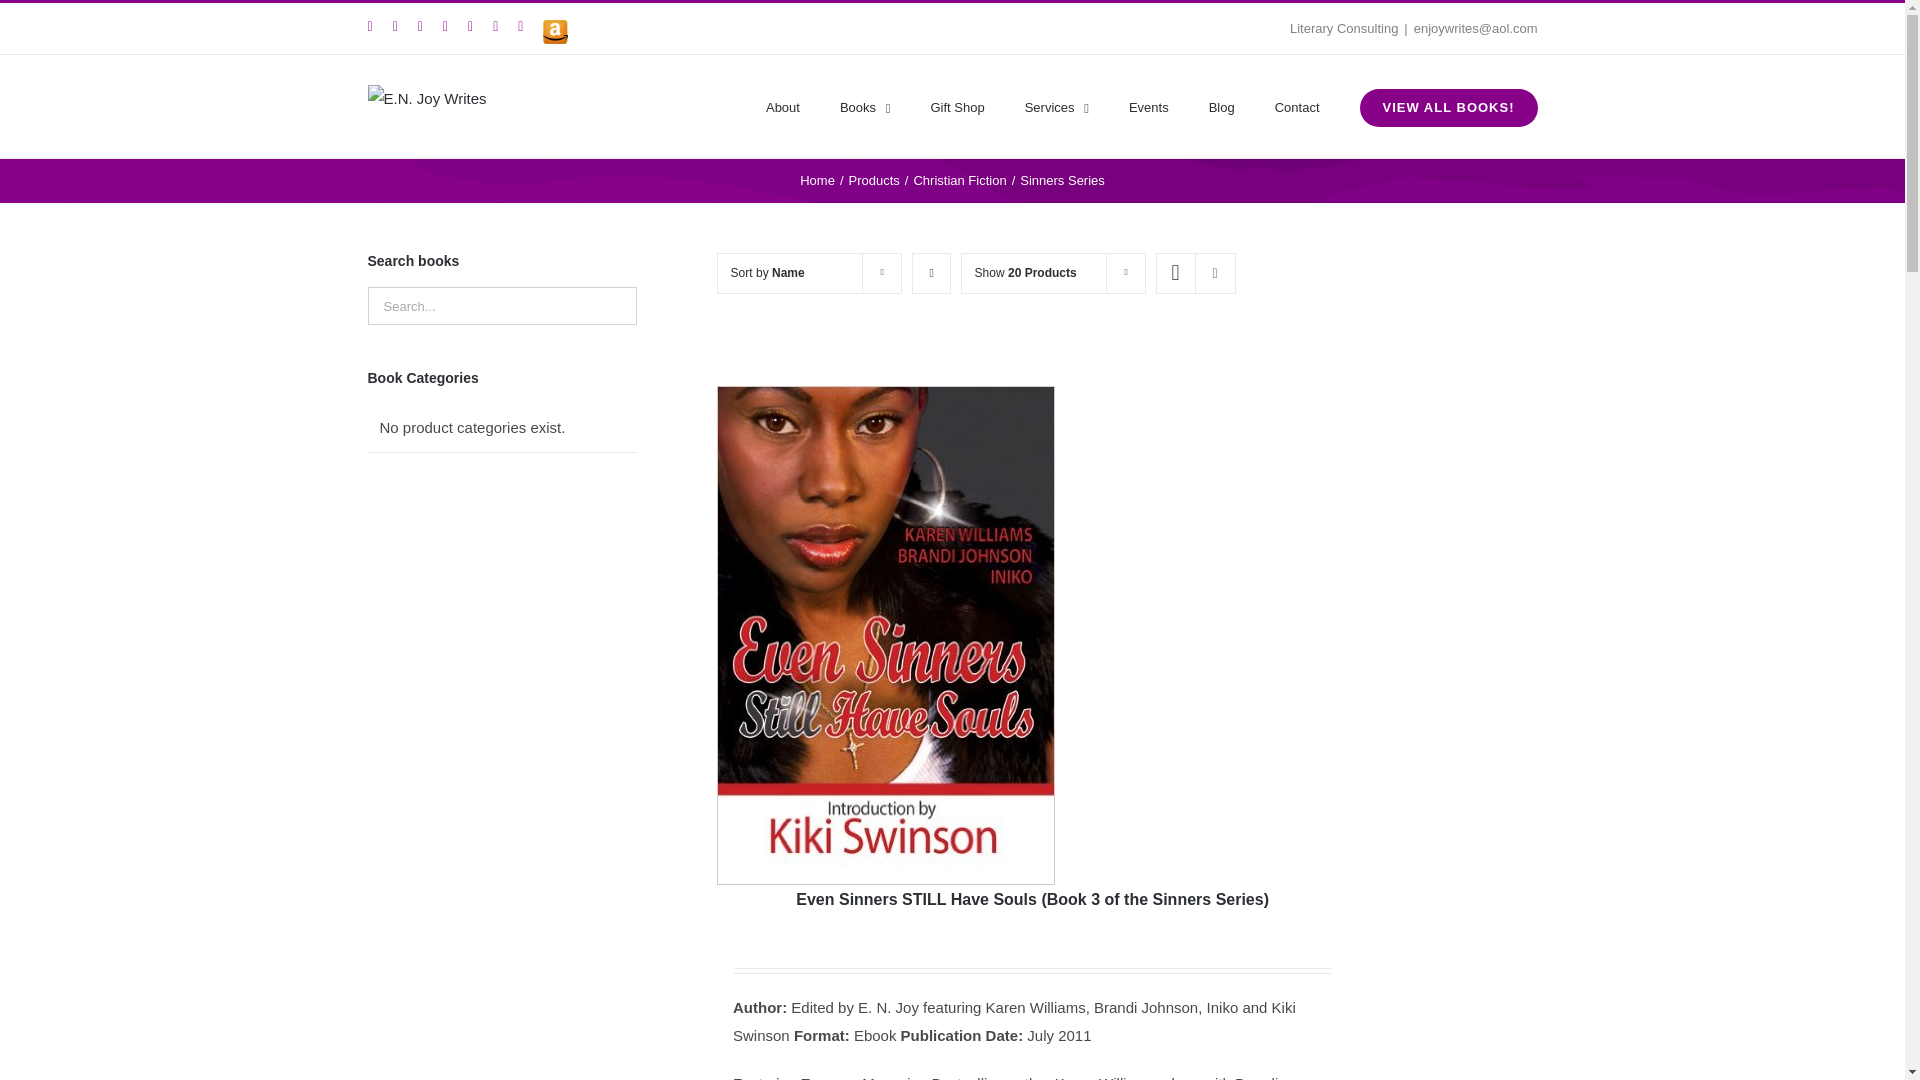 This screenshot has height=1080, width=1920. I want to click on Christian Fiction, so click(960, 180).